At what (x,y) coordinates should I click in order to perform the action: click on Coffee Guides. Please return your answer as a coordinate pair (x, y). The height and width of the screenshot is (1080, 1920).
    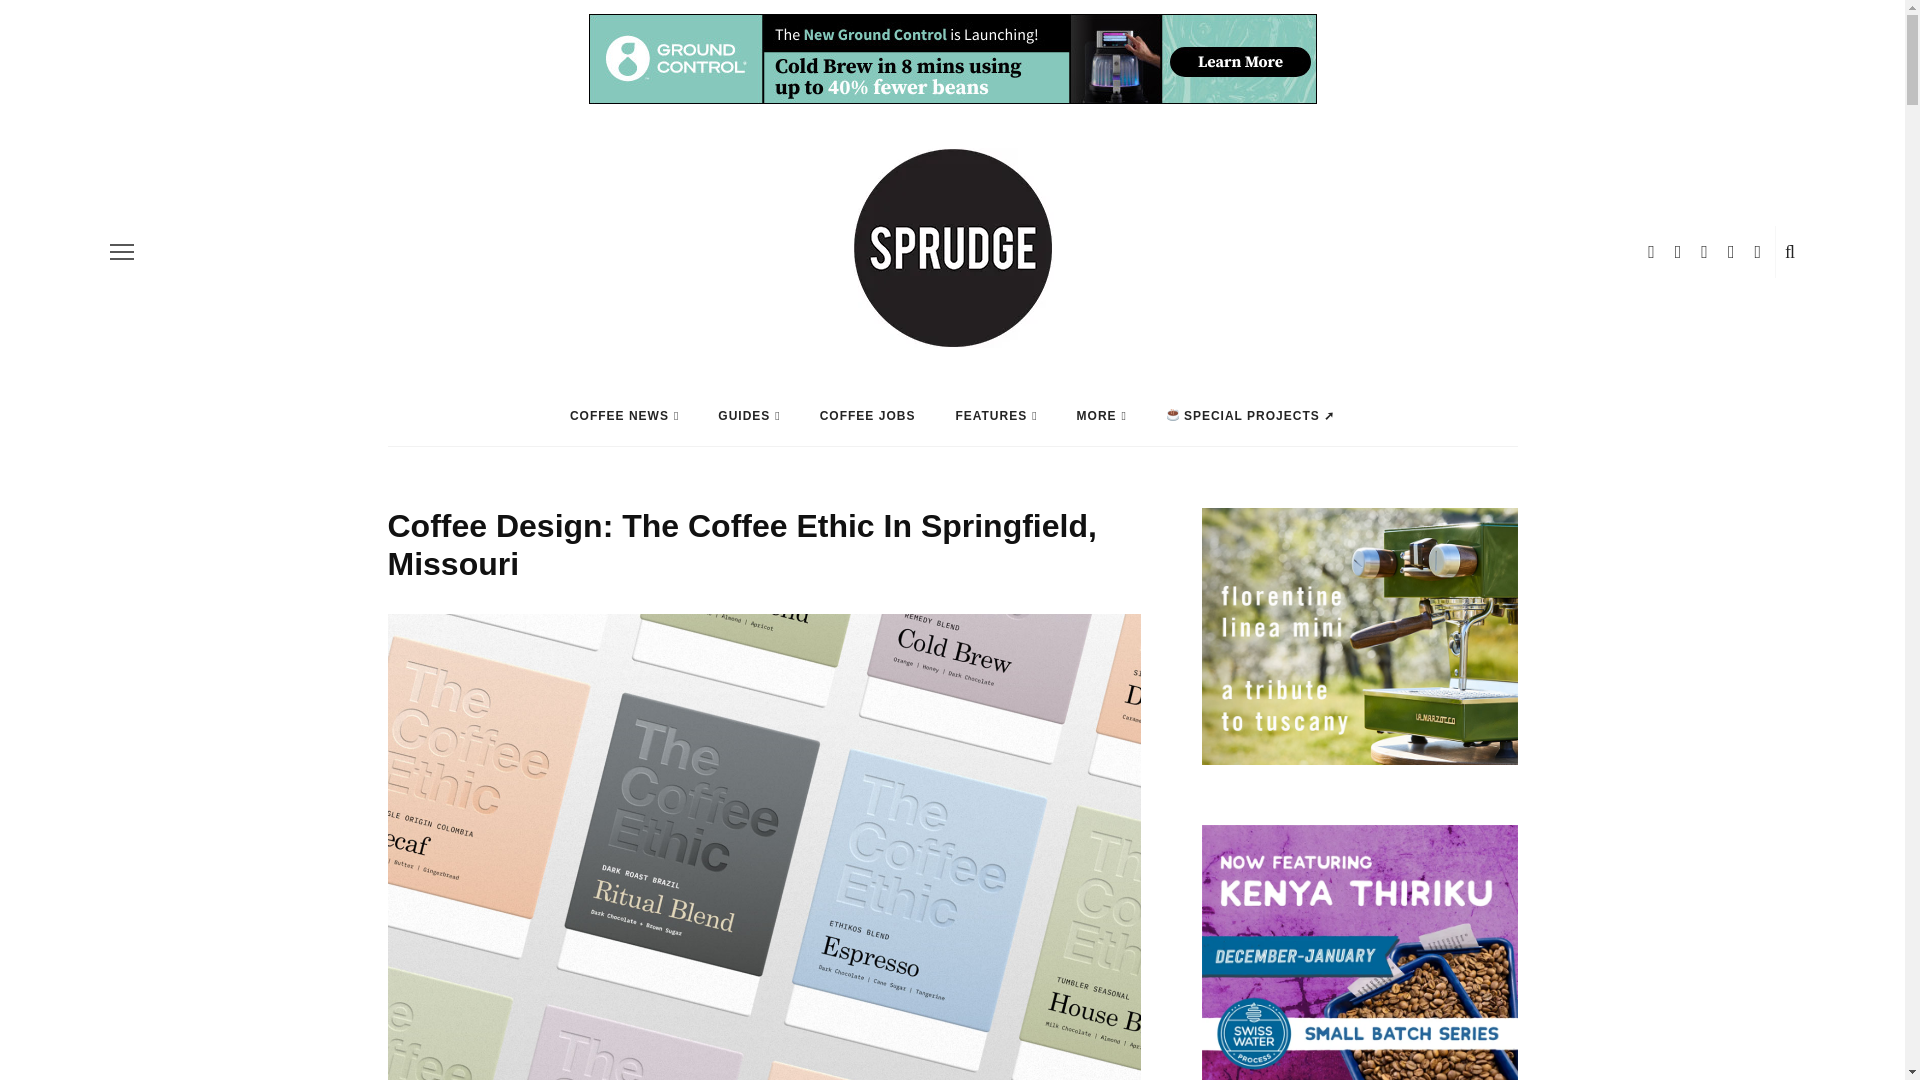
    Looking at the image, I should click on (748, 416).